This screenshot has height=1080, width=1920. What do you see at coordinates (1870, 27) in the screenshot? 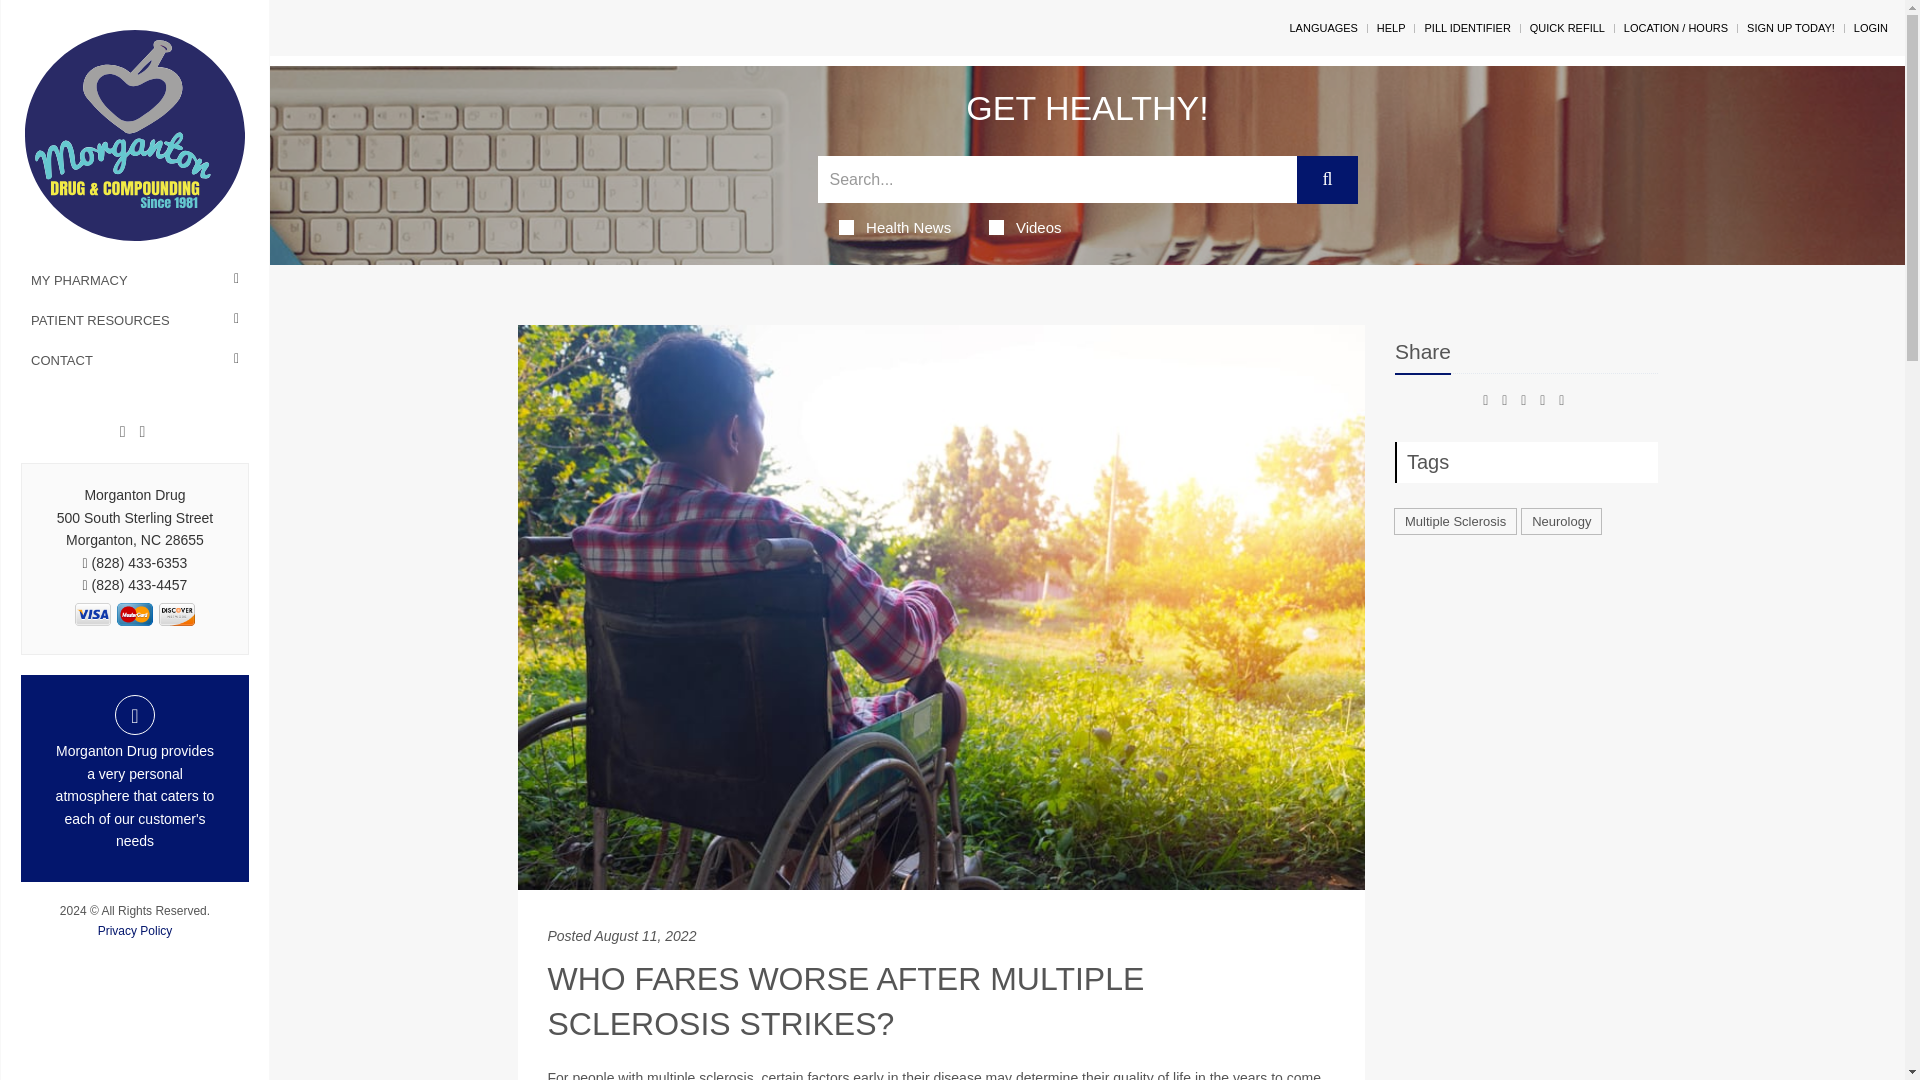
I see `LOGIN` at bounding box center [1870, 27].